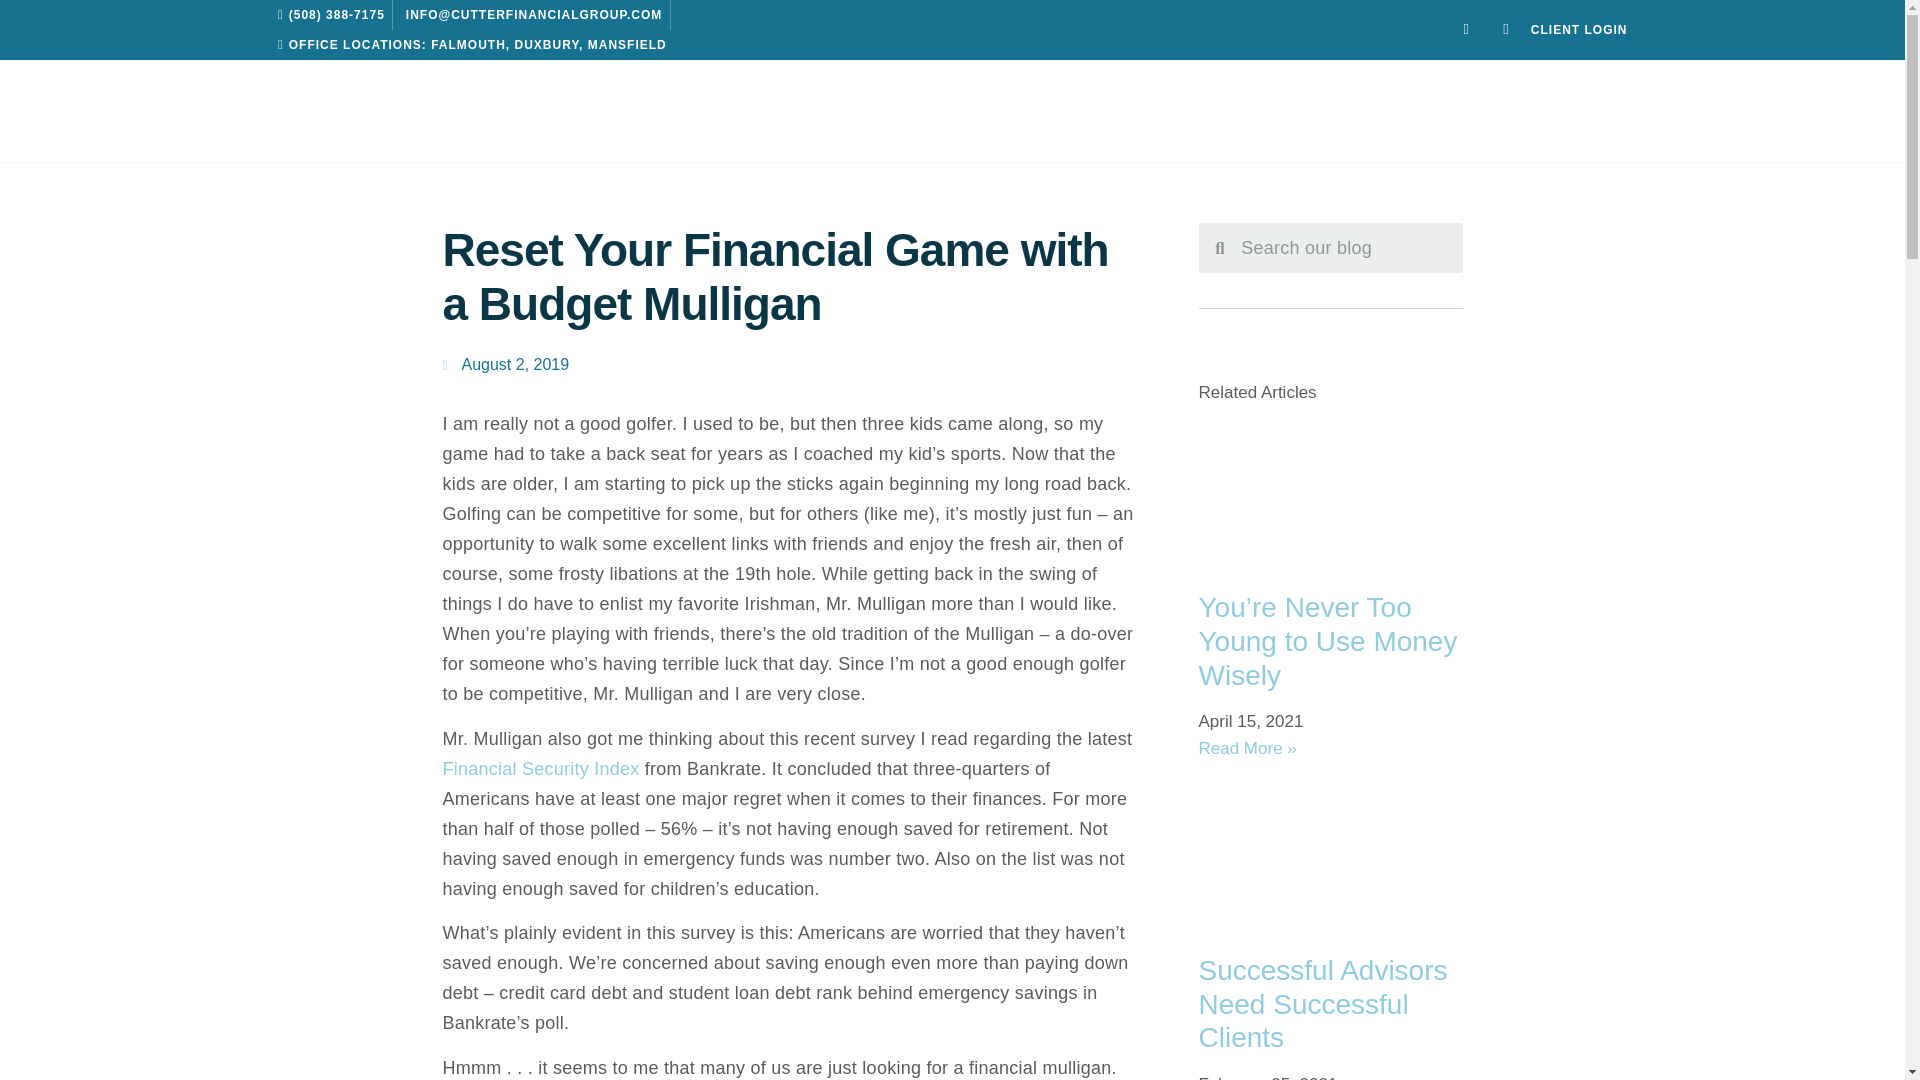  I want to click on CLIENT LOGIN, so click(1579, 30).